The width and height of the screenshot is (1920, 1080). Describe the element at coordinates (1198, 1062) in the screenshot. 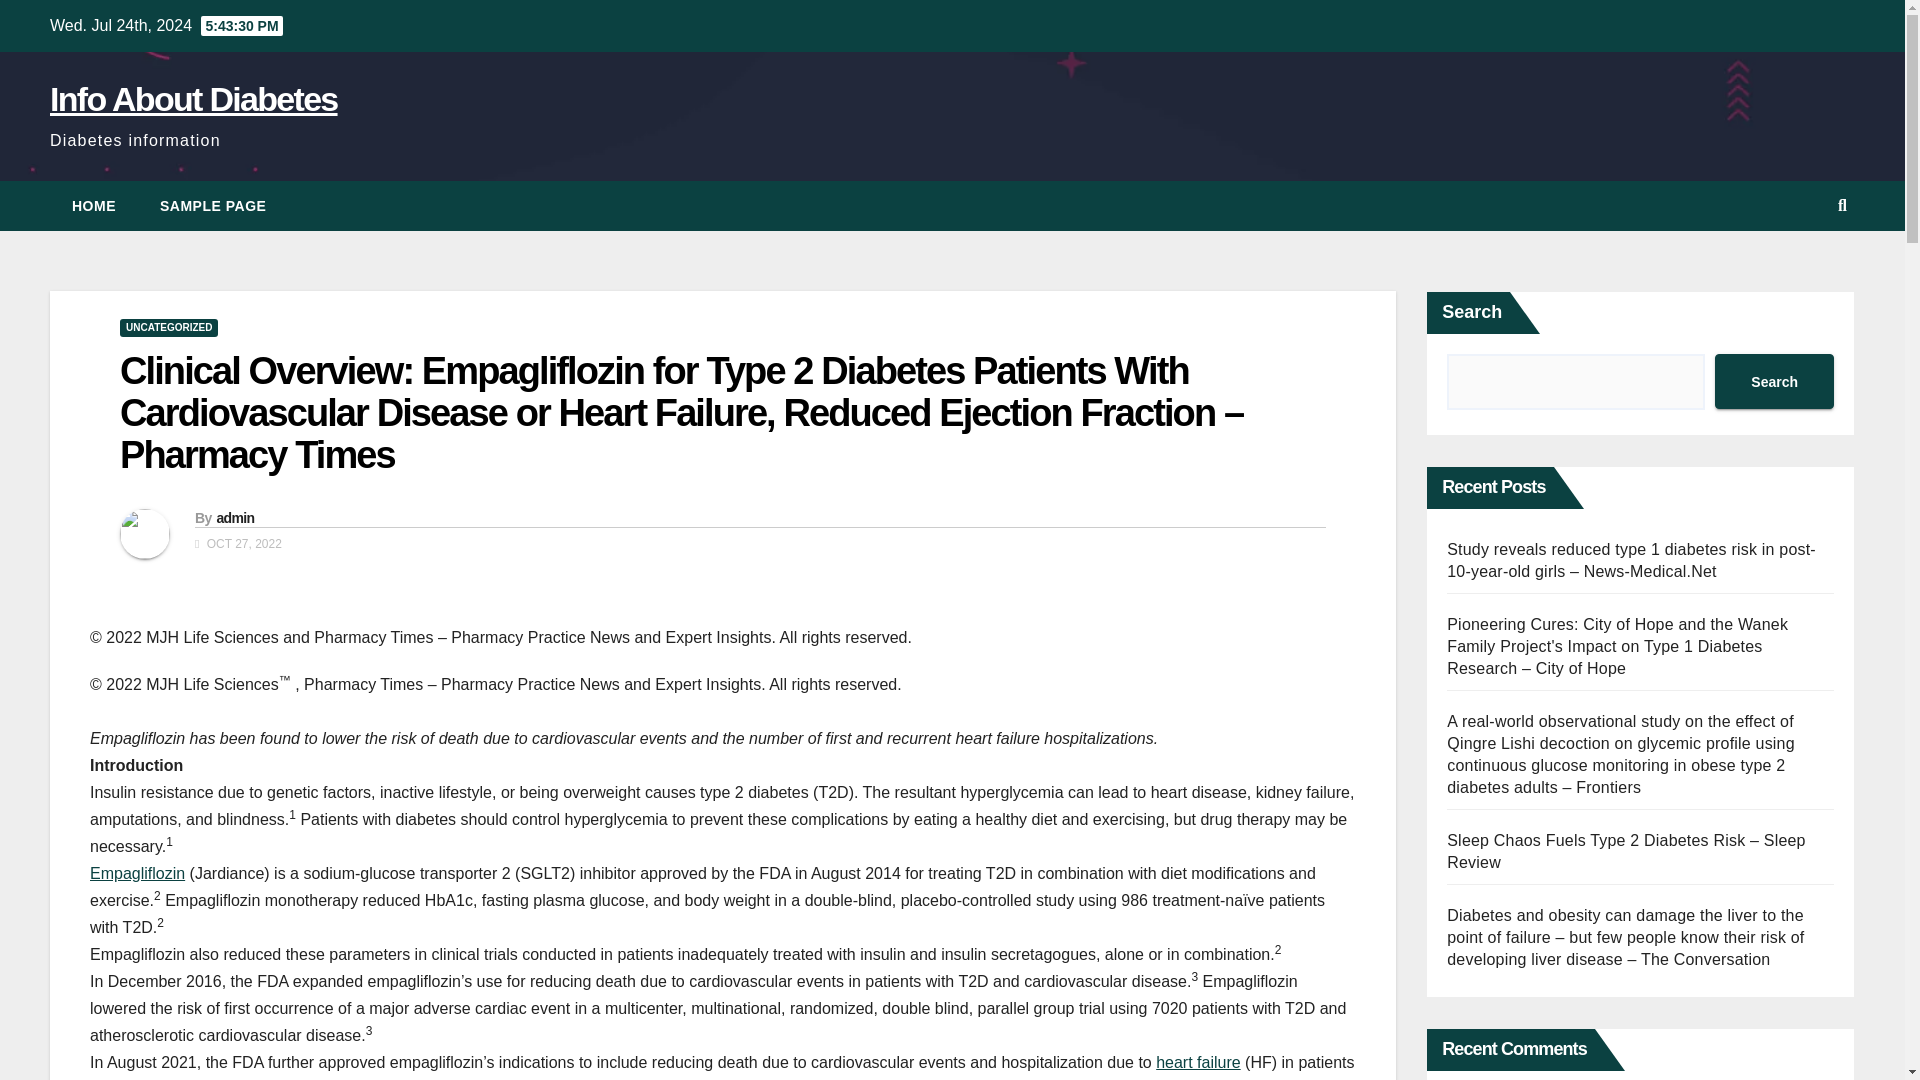

I see `heart failure` at that location.